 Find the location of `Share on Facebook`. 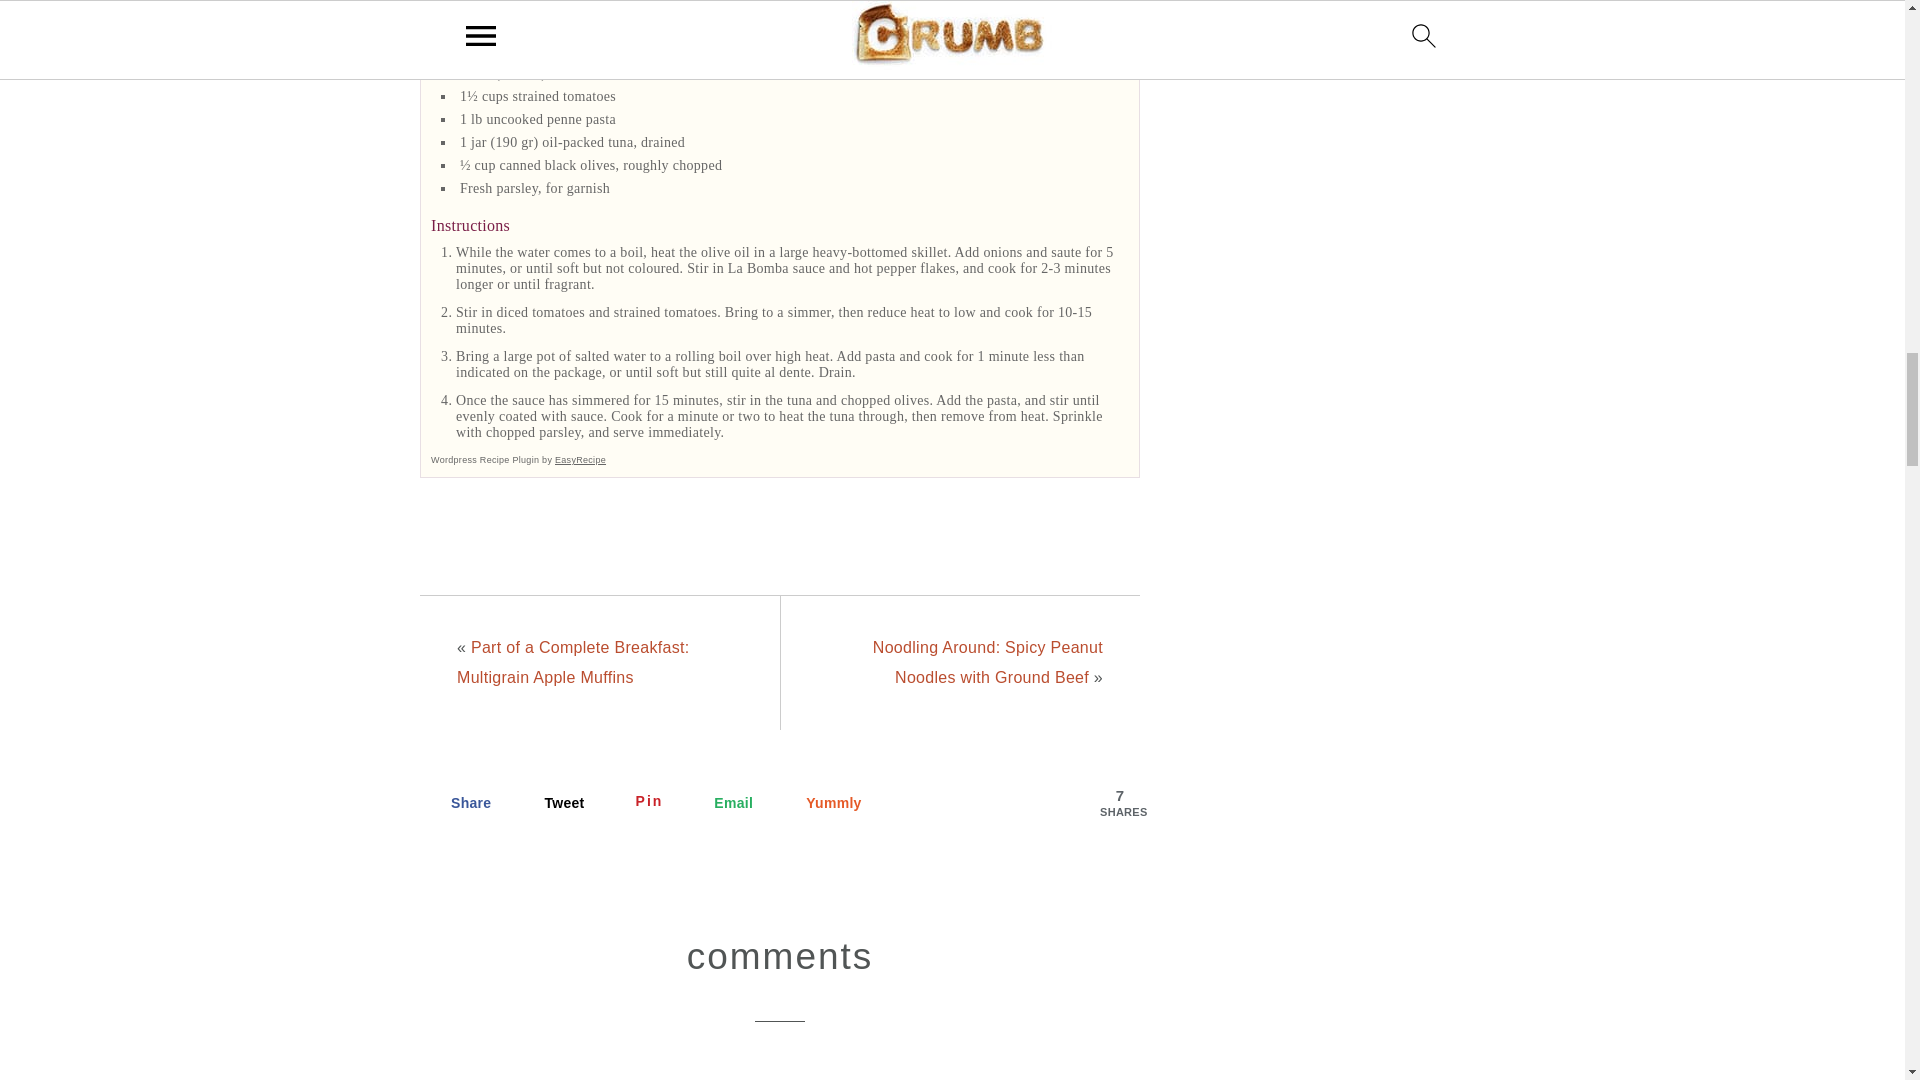

Share on Facebook is located at coordinates (460, 802).